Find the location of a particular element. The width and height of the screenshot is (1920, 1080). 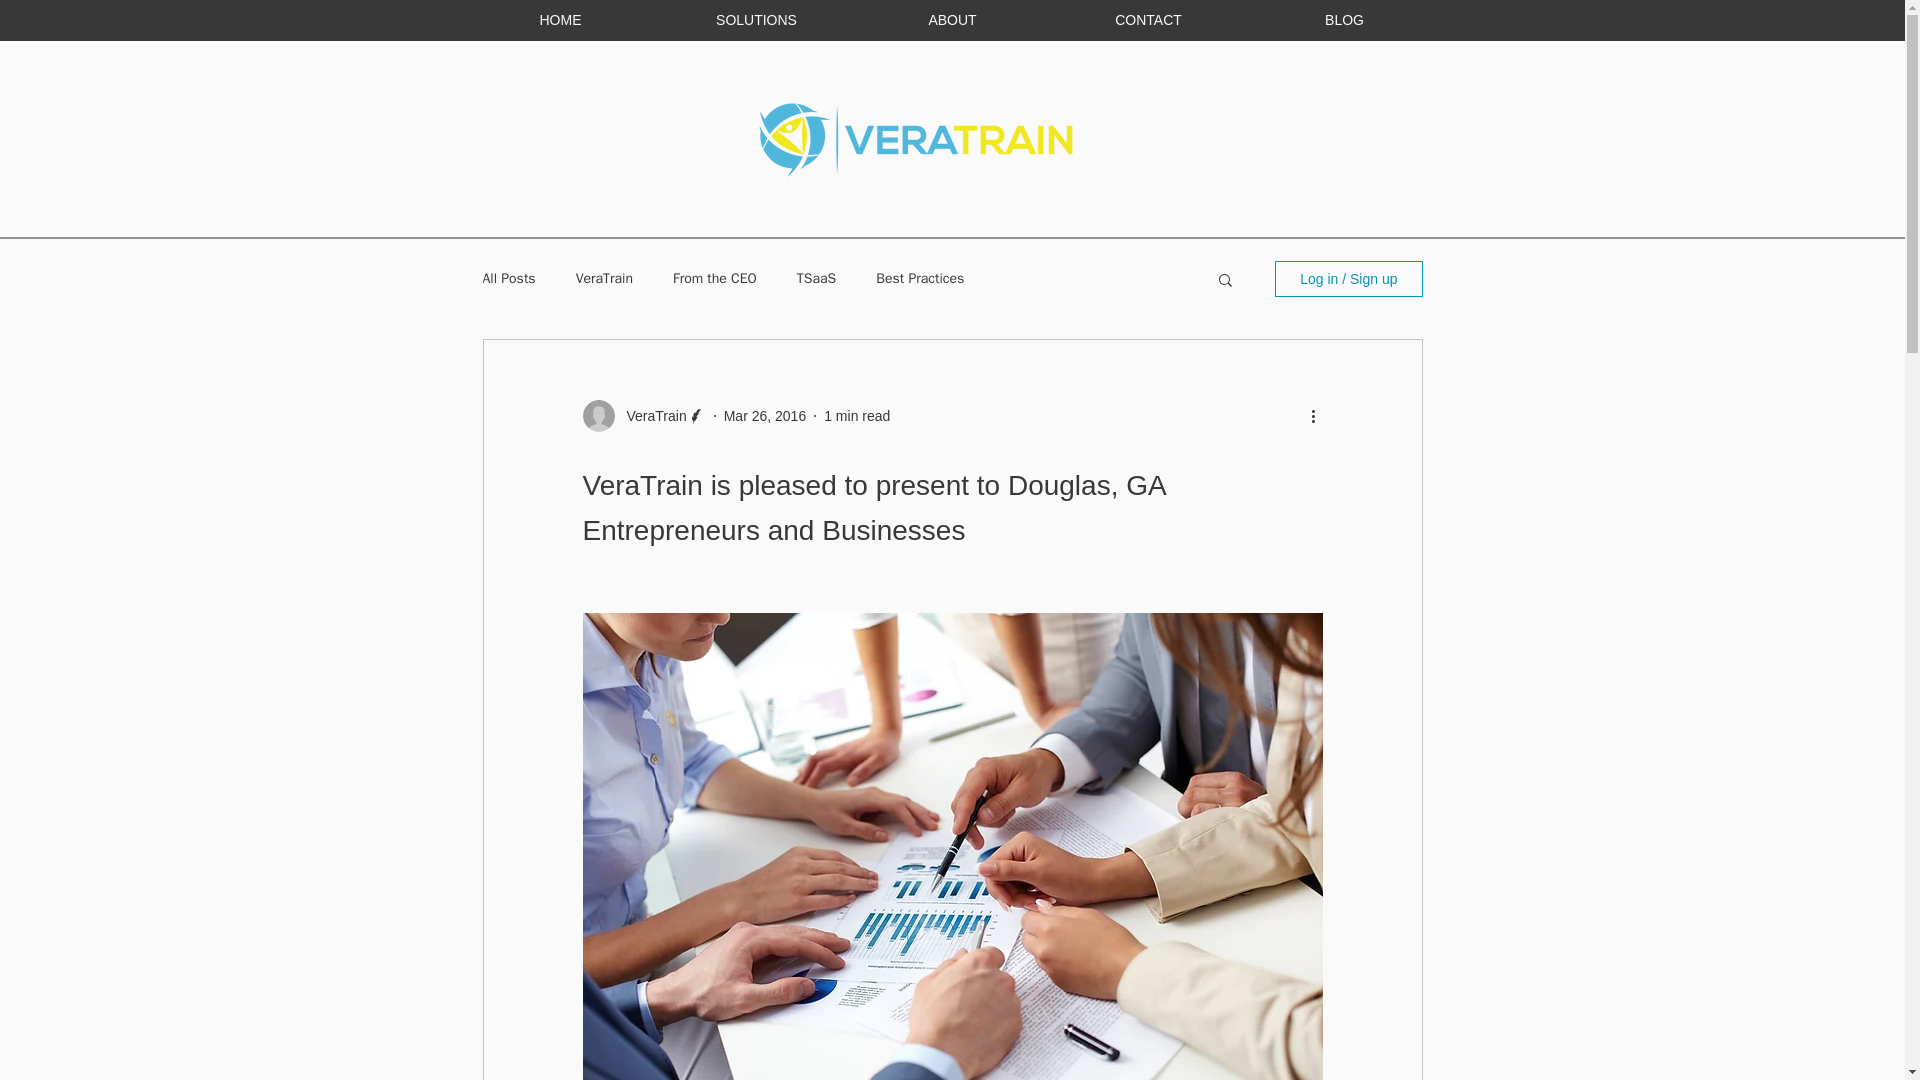

HOME is located at coordinates (560, 20).